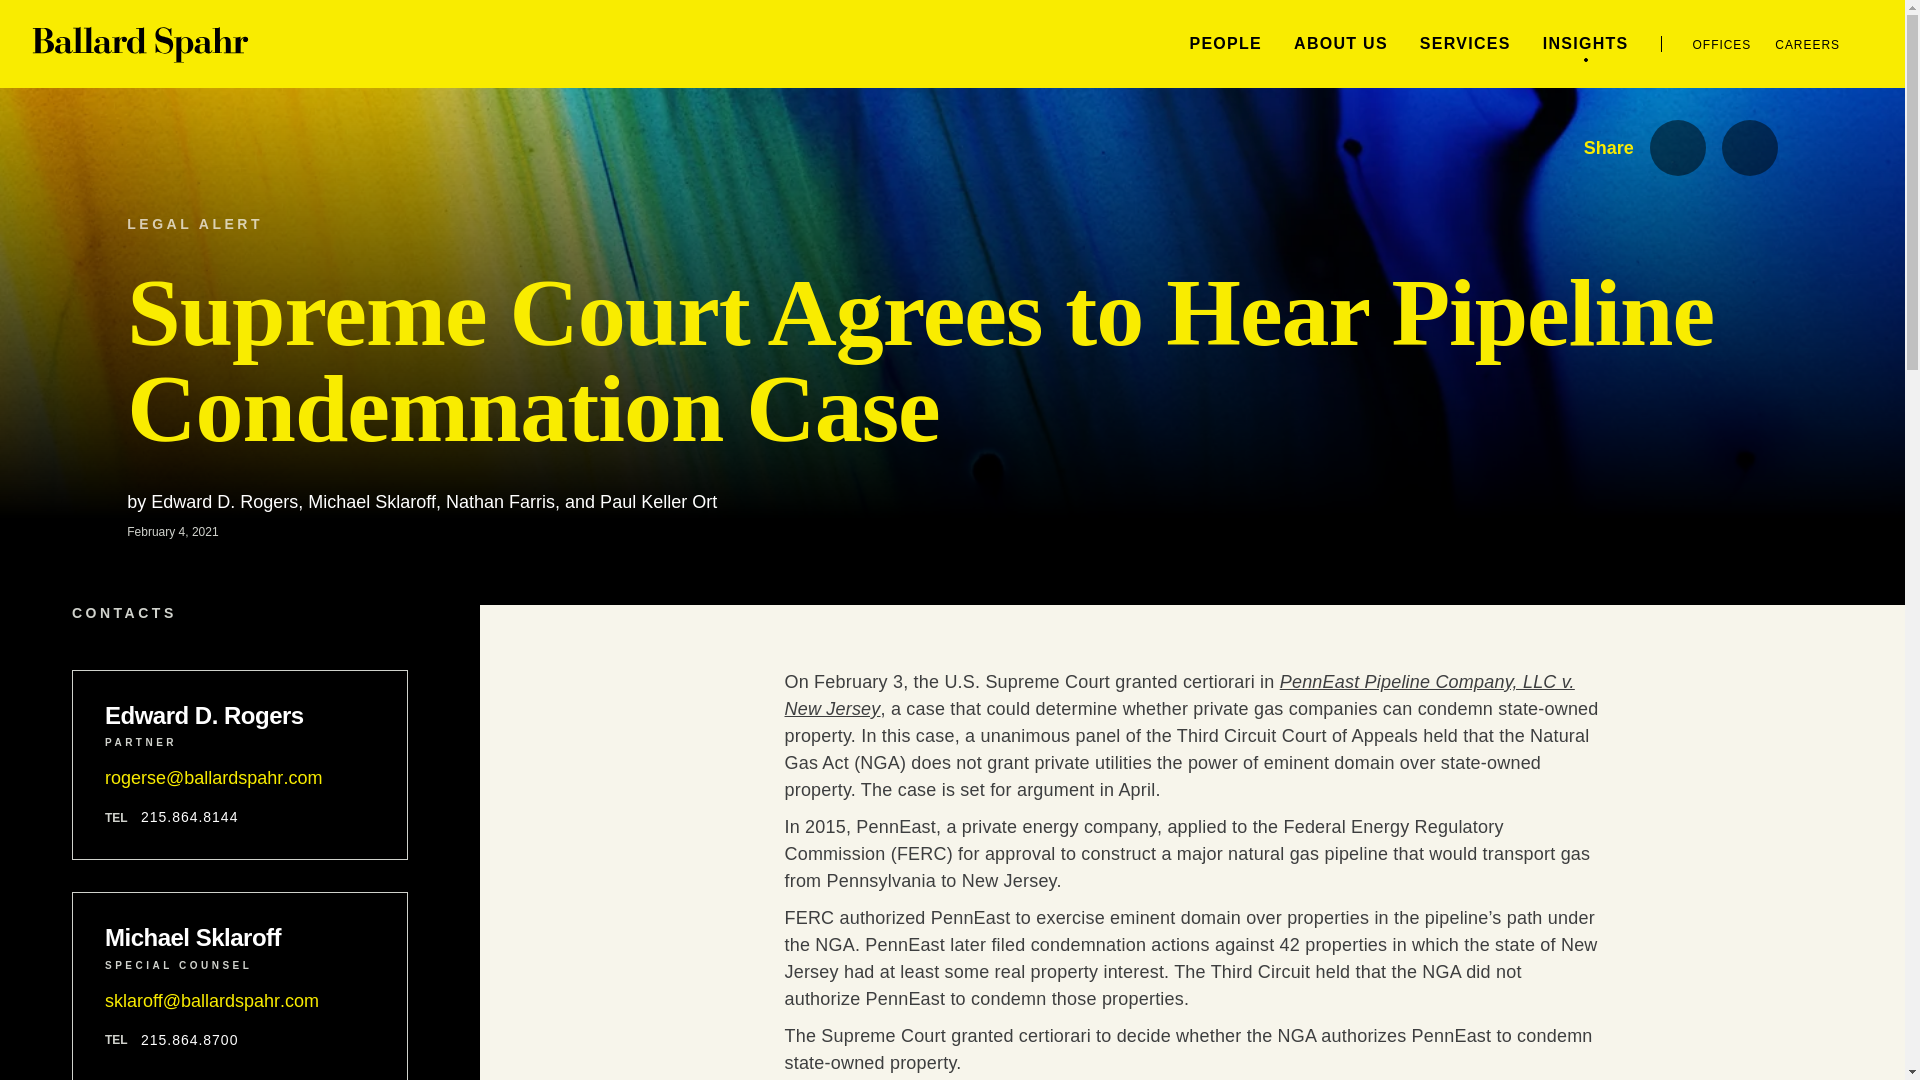 The height and width of the screenshot is (1080, 1920). Describe the element at coordinates (1806, 44) in the screenshot. I see `CAREERS` at that location.